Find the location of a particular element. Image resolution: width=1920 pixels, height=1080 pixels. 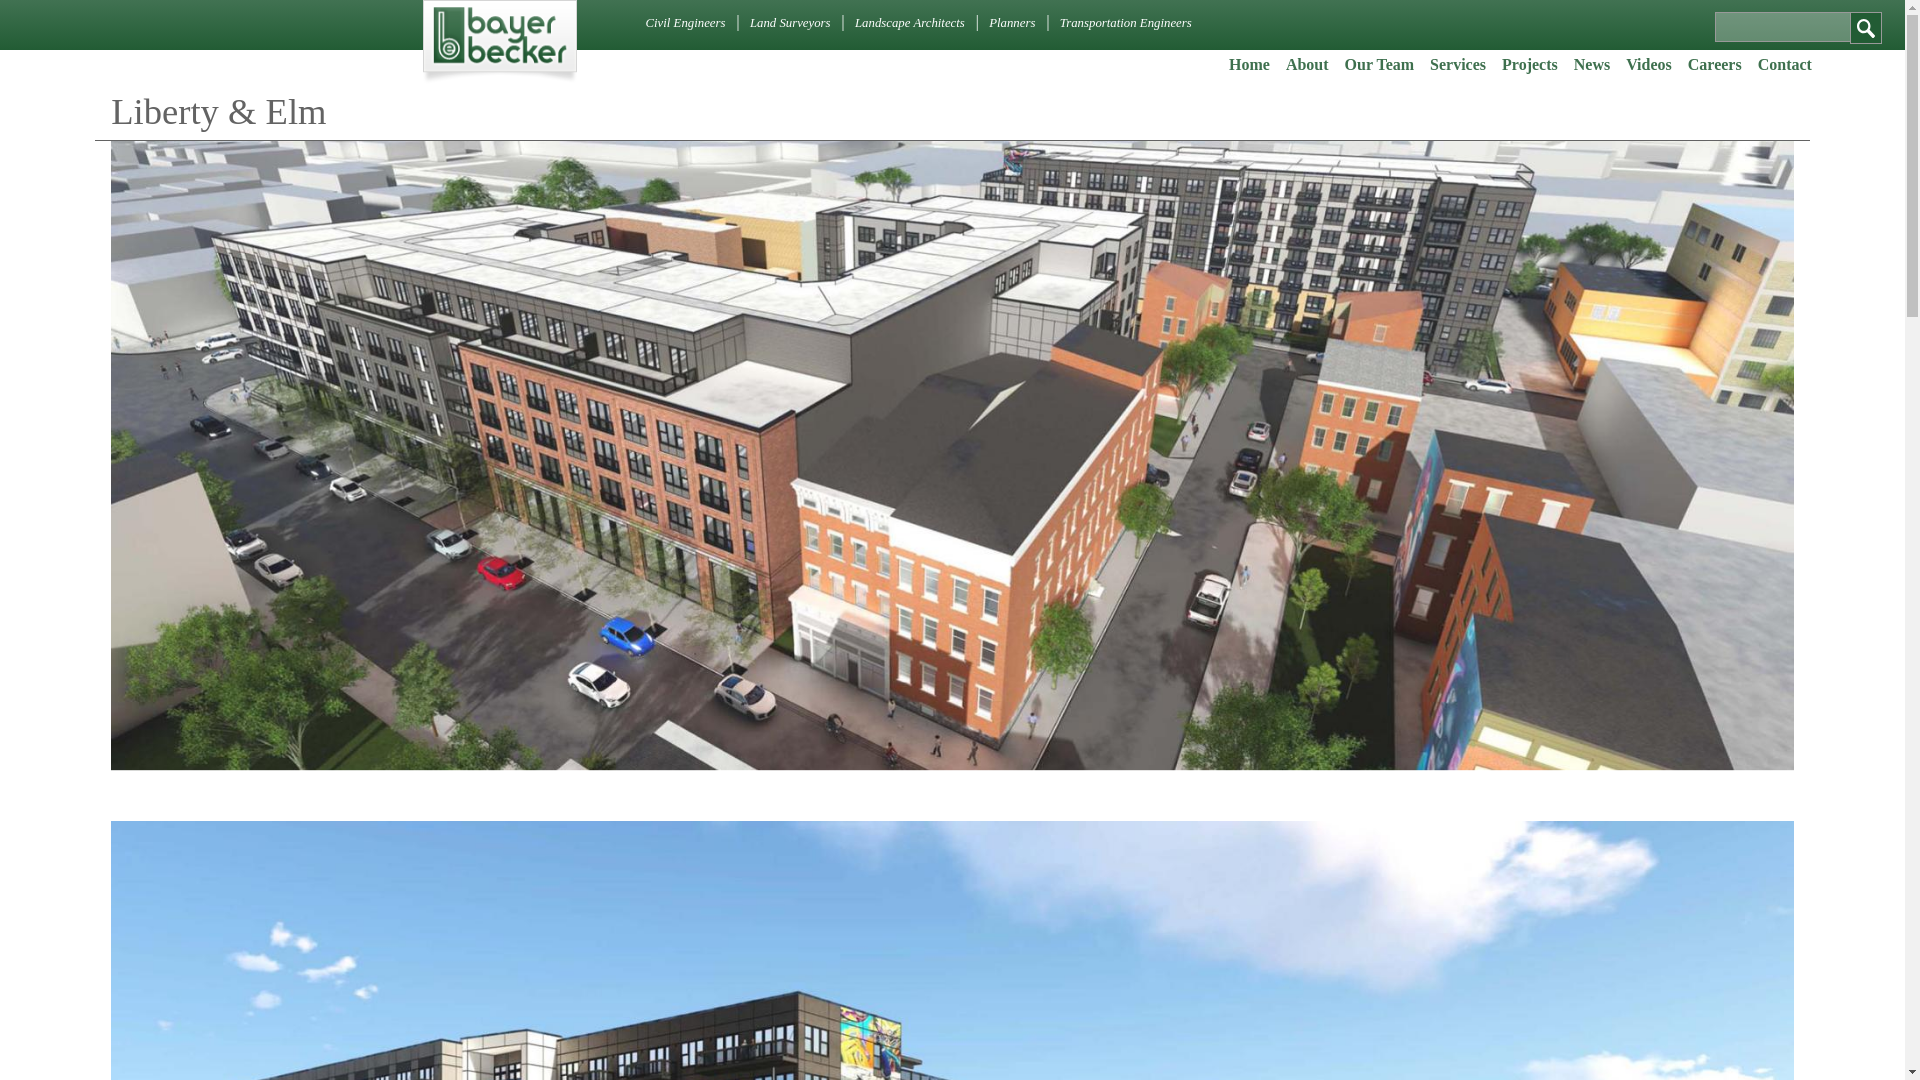

Our Team is located at coordinates (1380, 64).